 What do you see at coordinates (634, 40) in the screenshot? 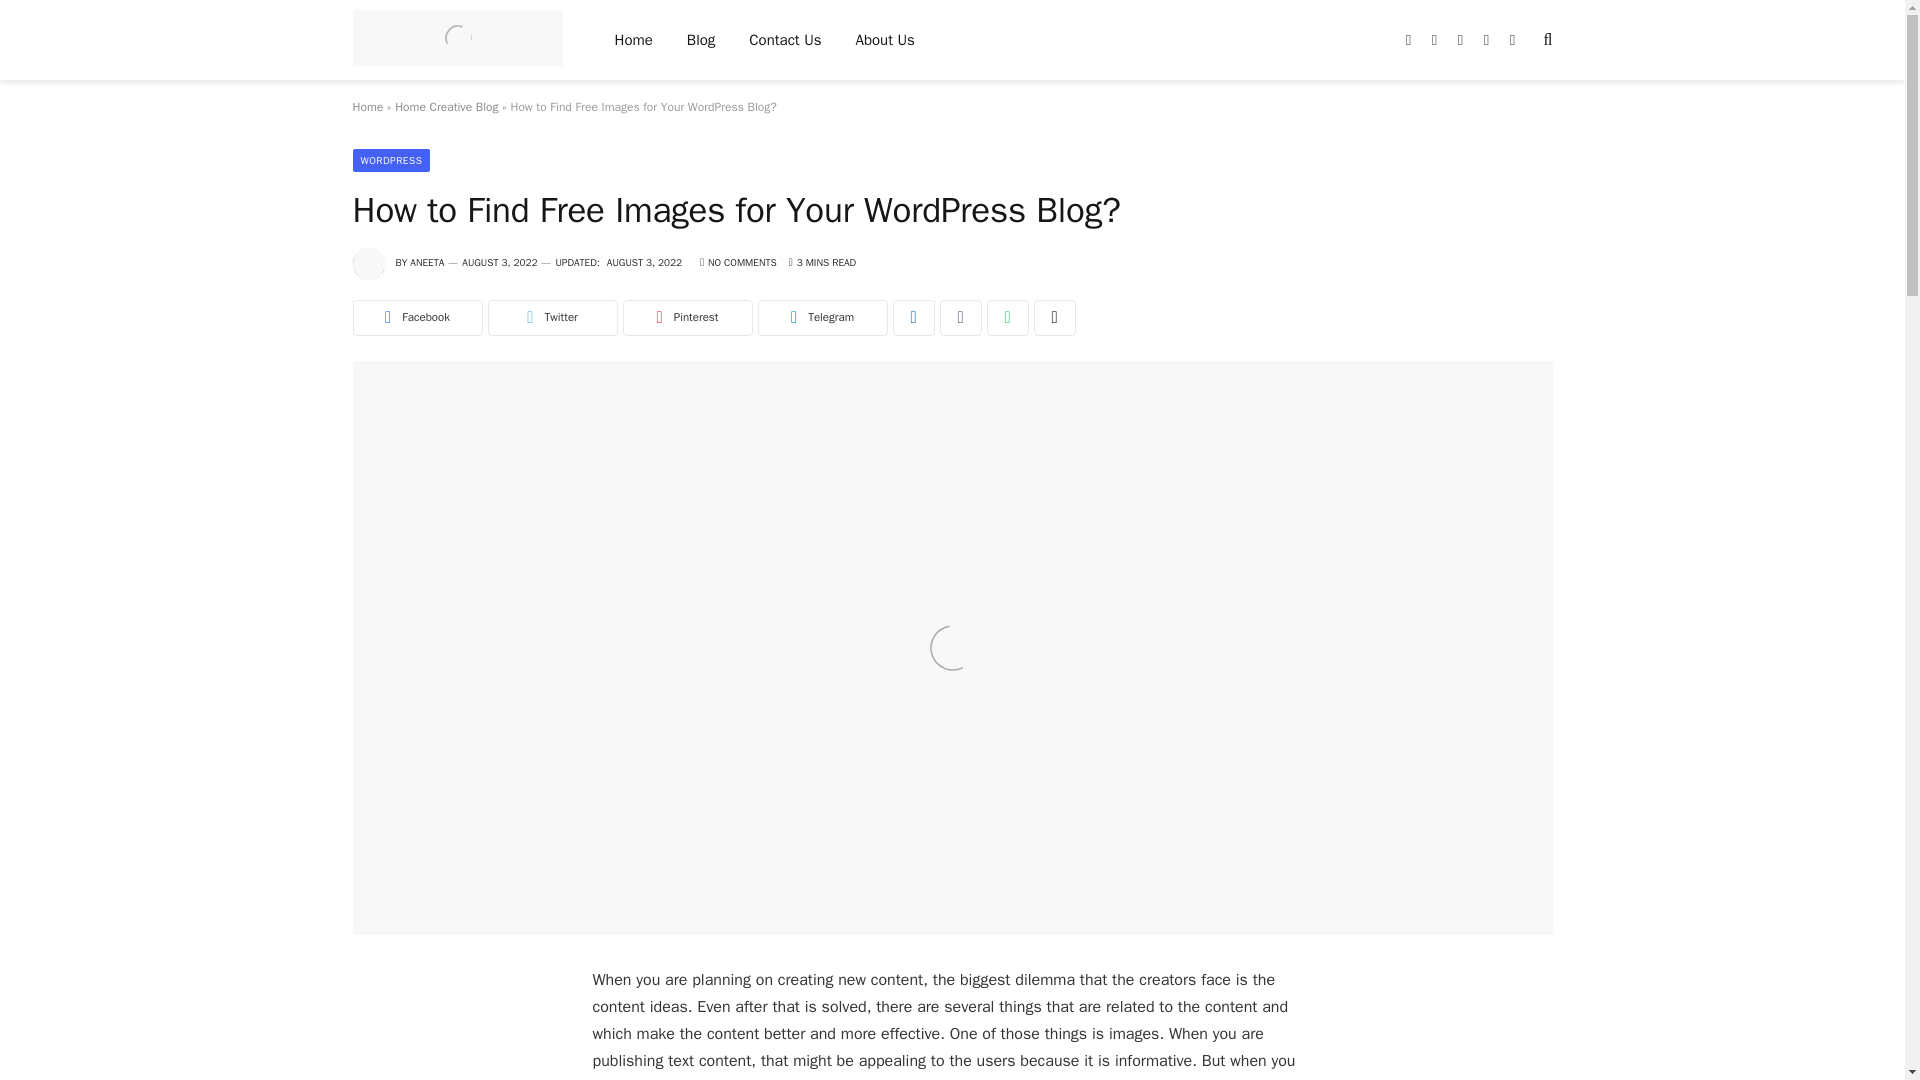
I see `Home` at bounding box center [634, 40].